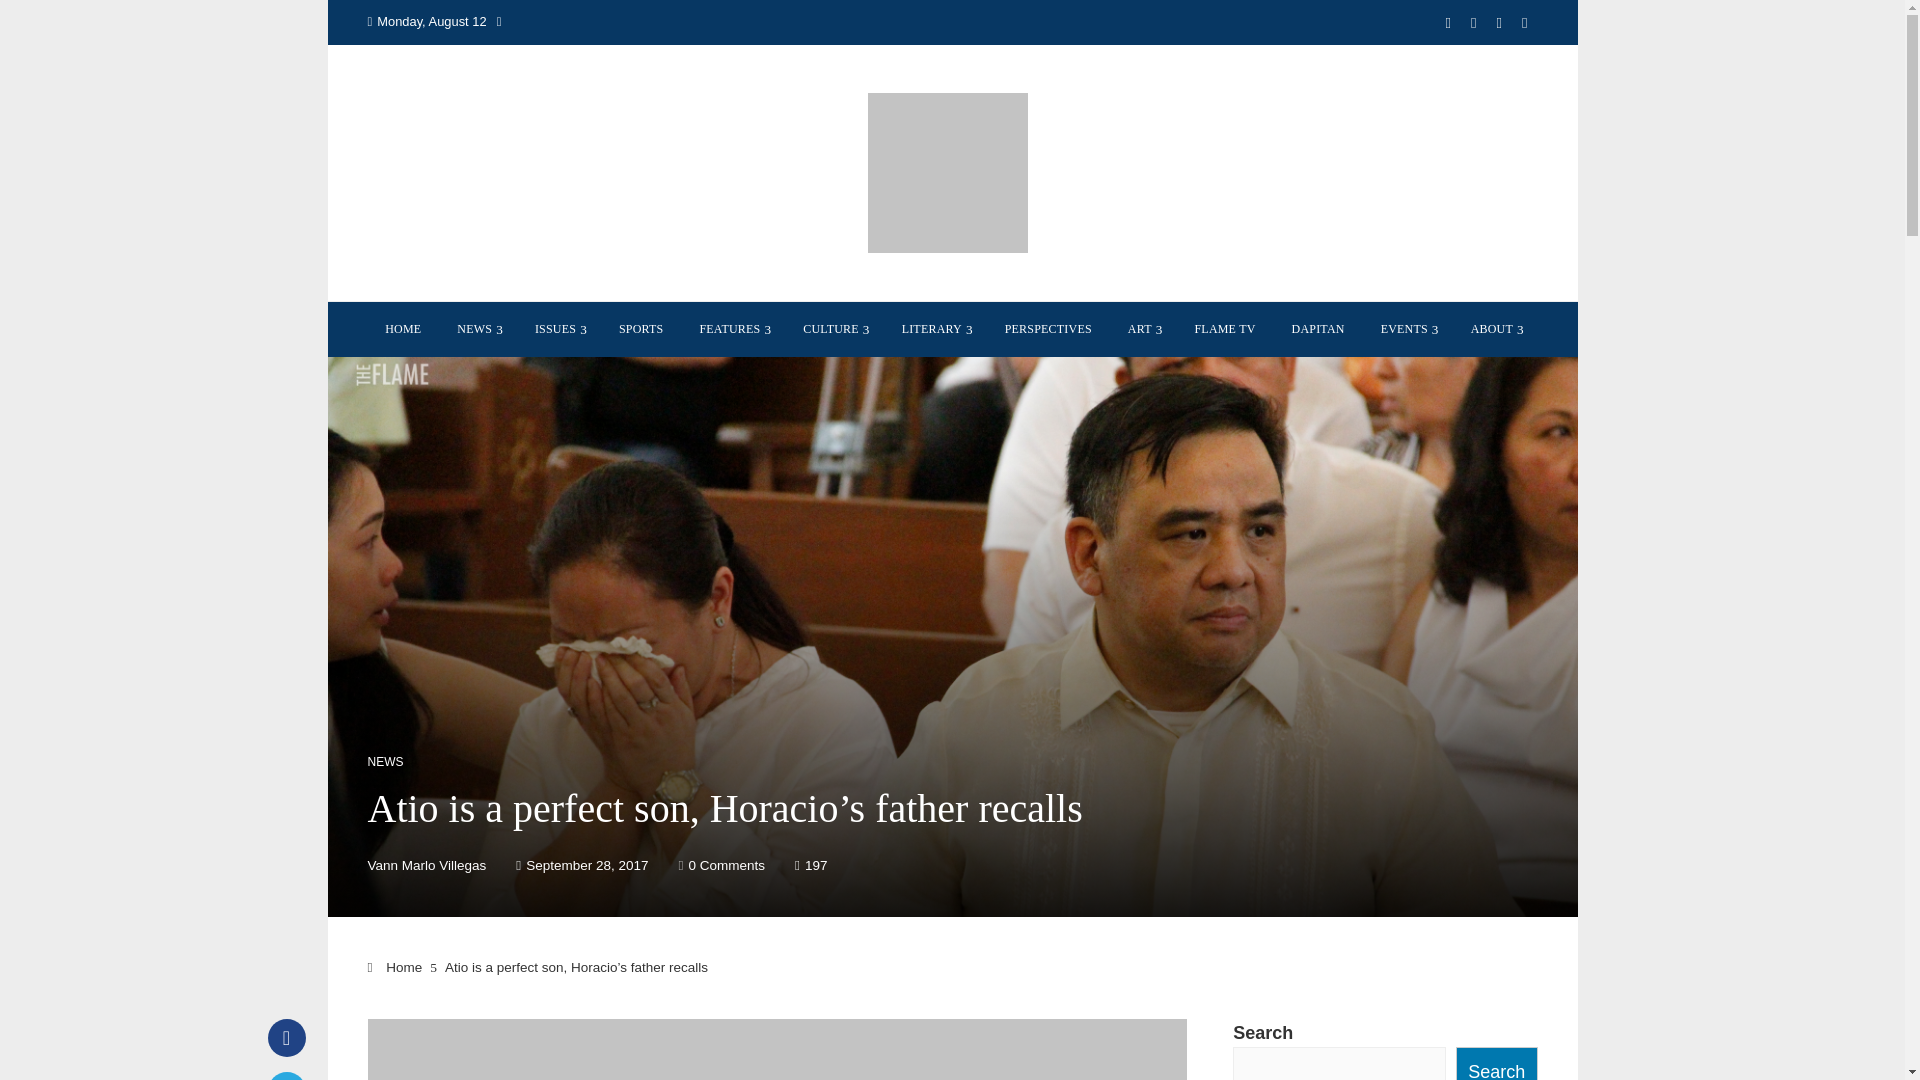 The image size is (1920, 1080). Describe the element at coordinates (478, 329) in the screenshot. I see `NEWS` at that location.